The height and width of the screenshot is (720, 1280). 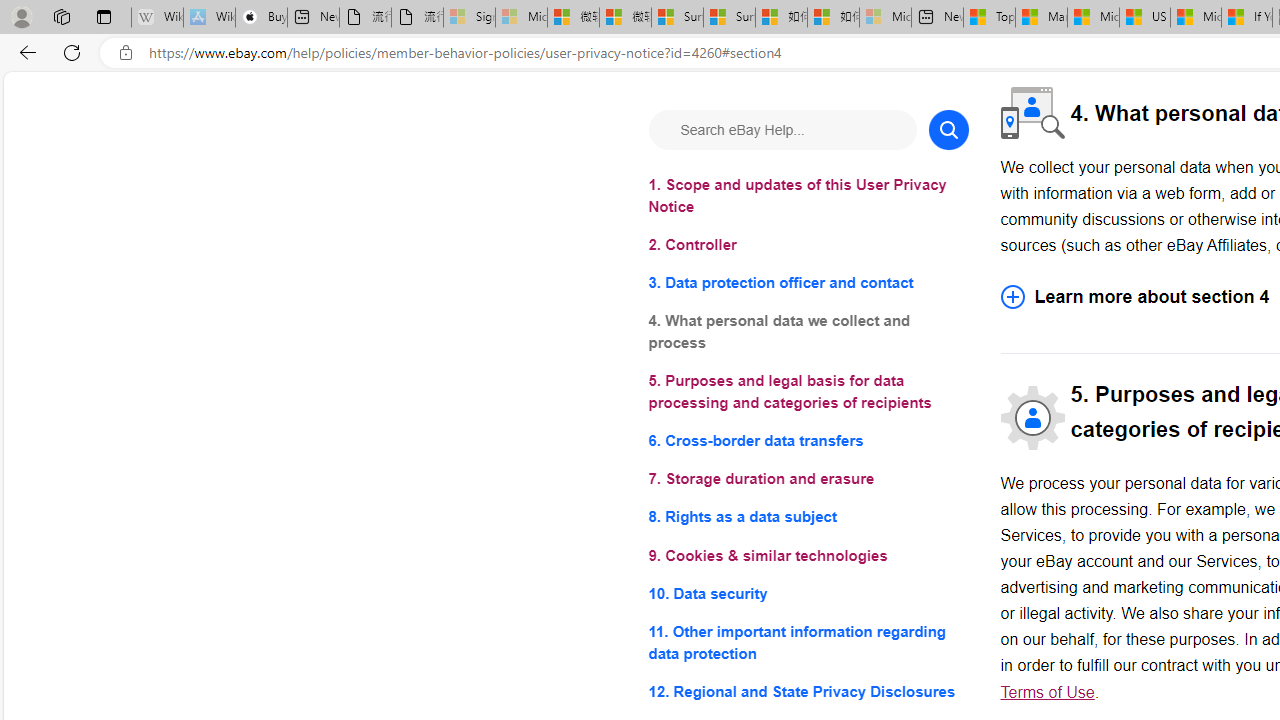 I want to click on 9. Cookies & similar technologies, so click(x=808, y=556).